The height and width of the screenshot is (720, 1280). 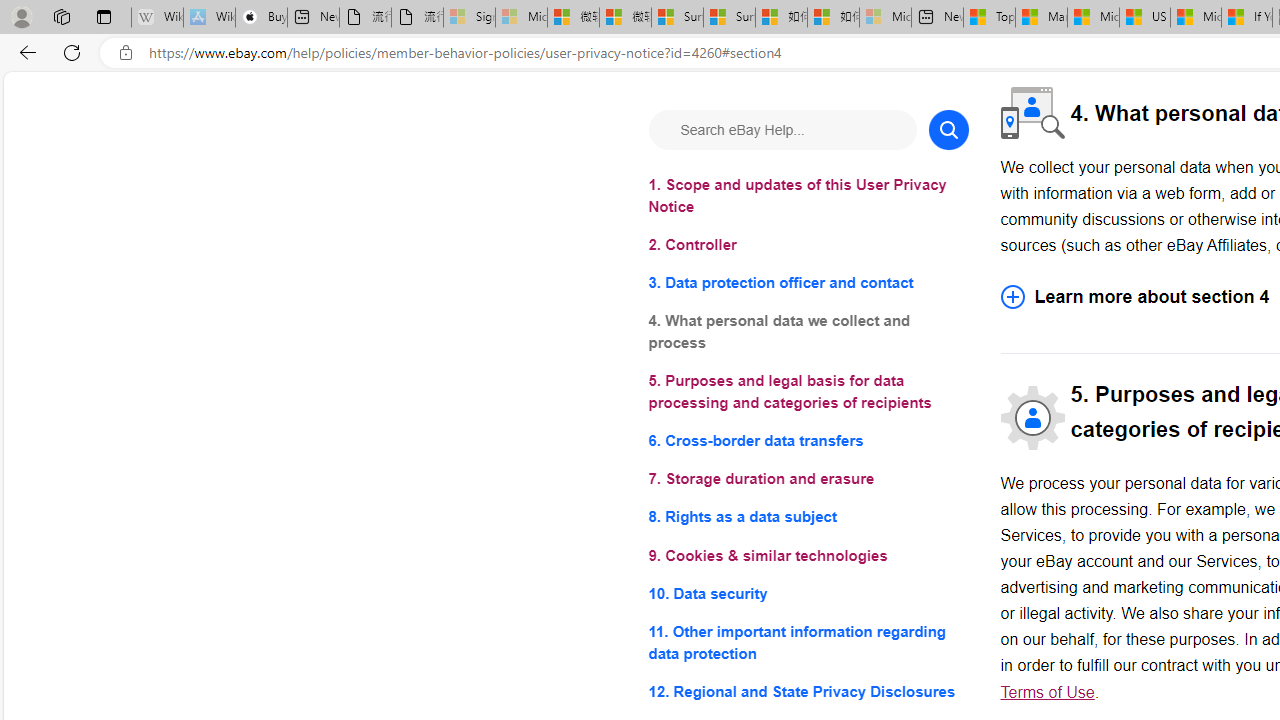 I want to click on 9. Cookies & similar technologies, so click(x=808, y=556).